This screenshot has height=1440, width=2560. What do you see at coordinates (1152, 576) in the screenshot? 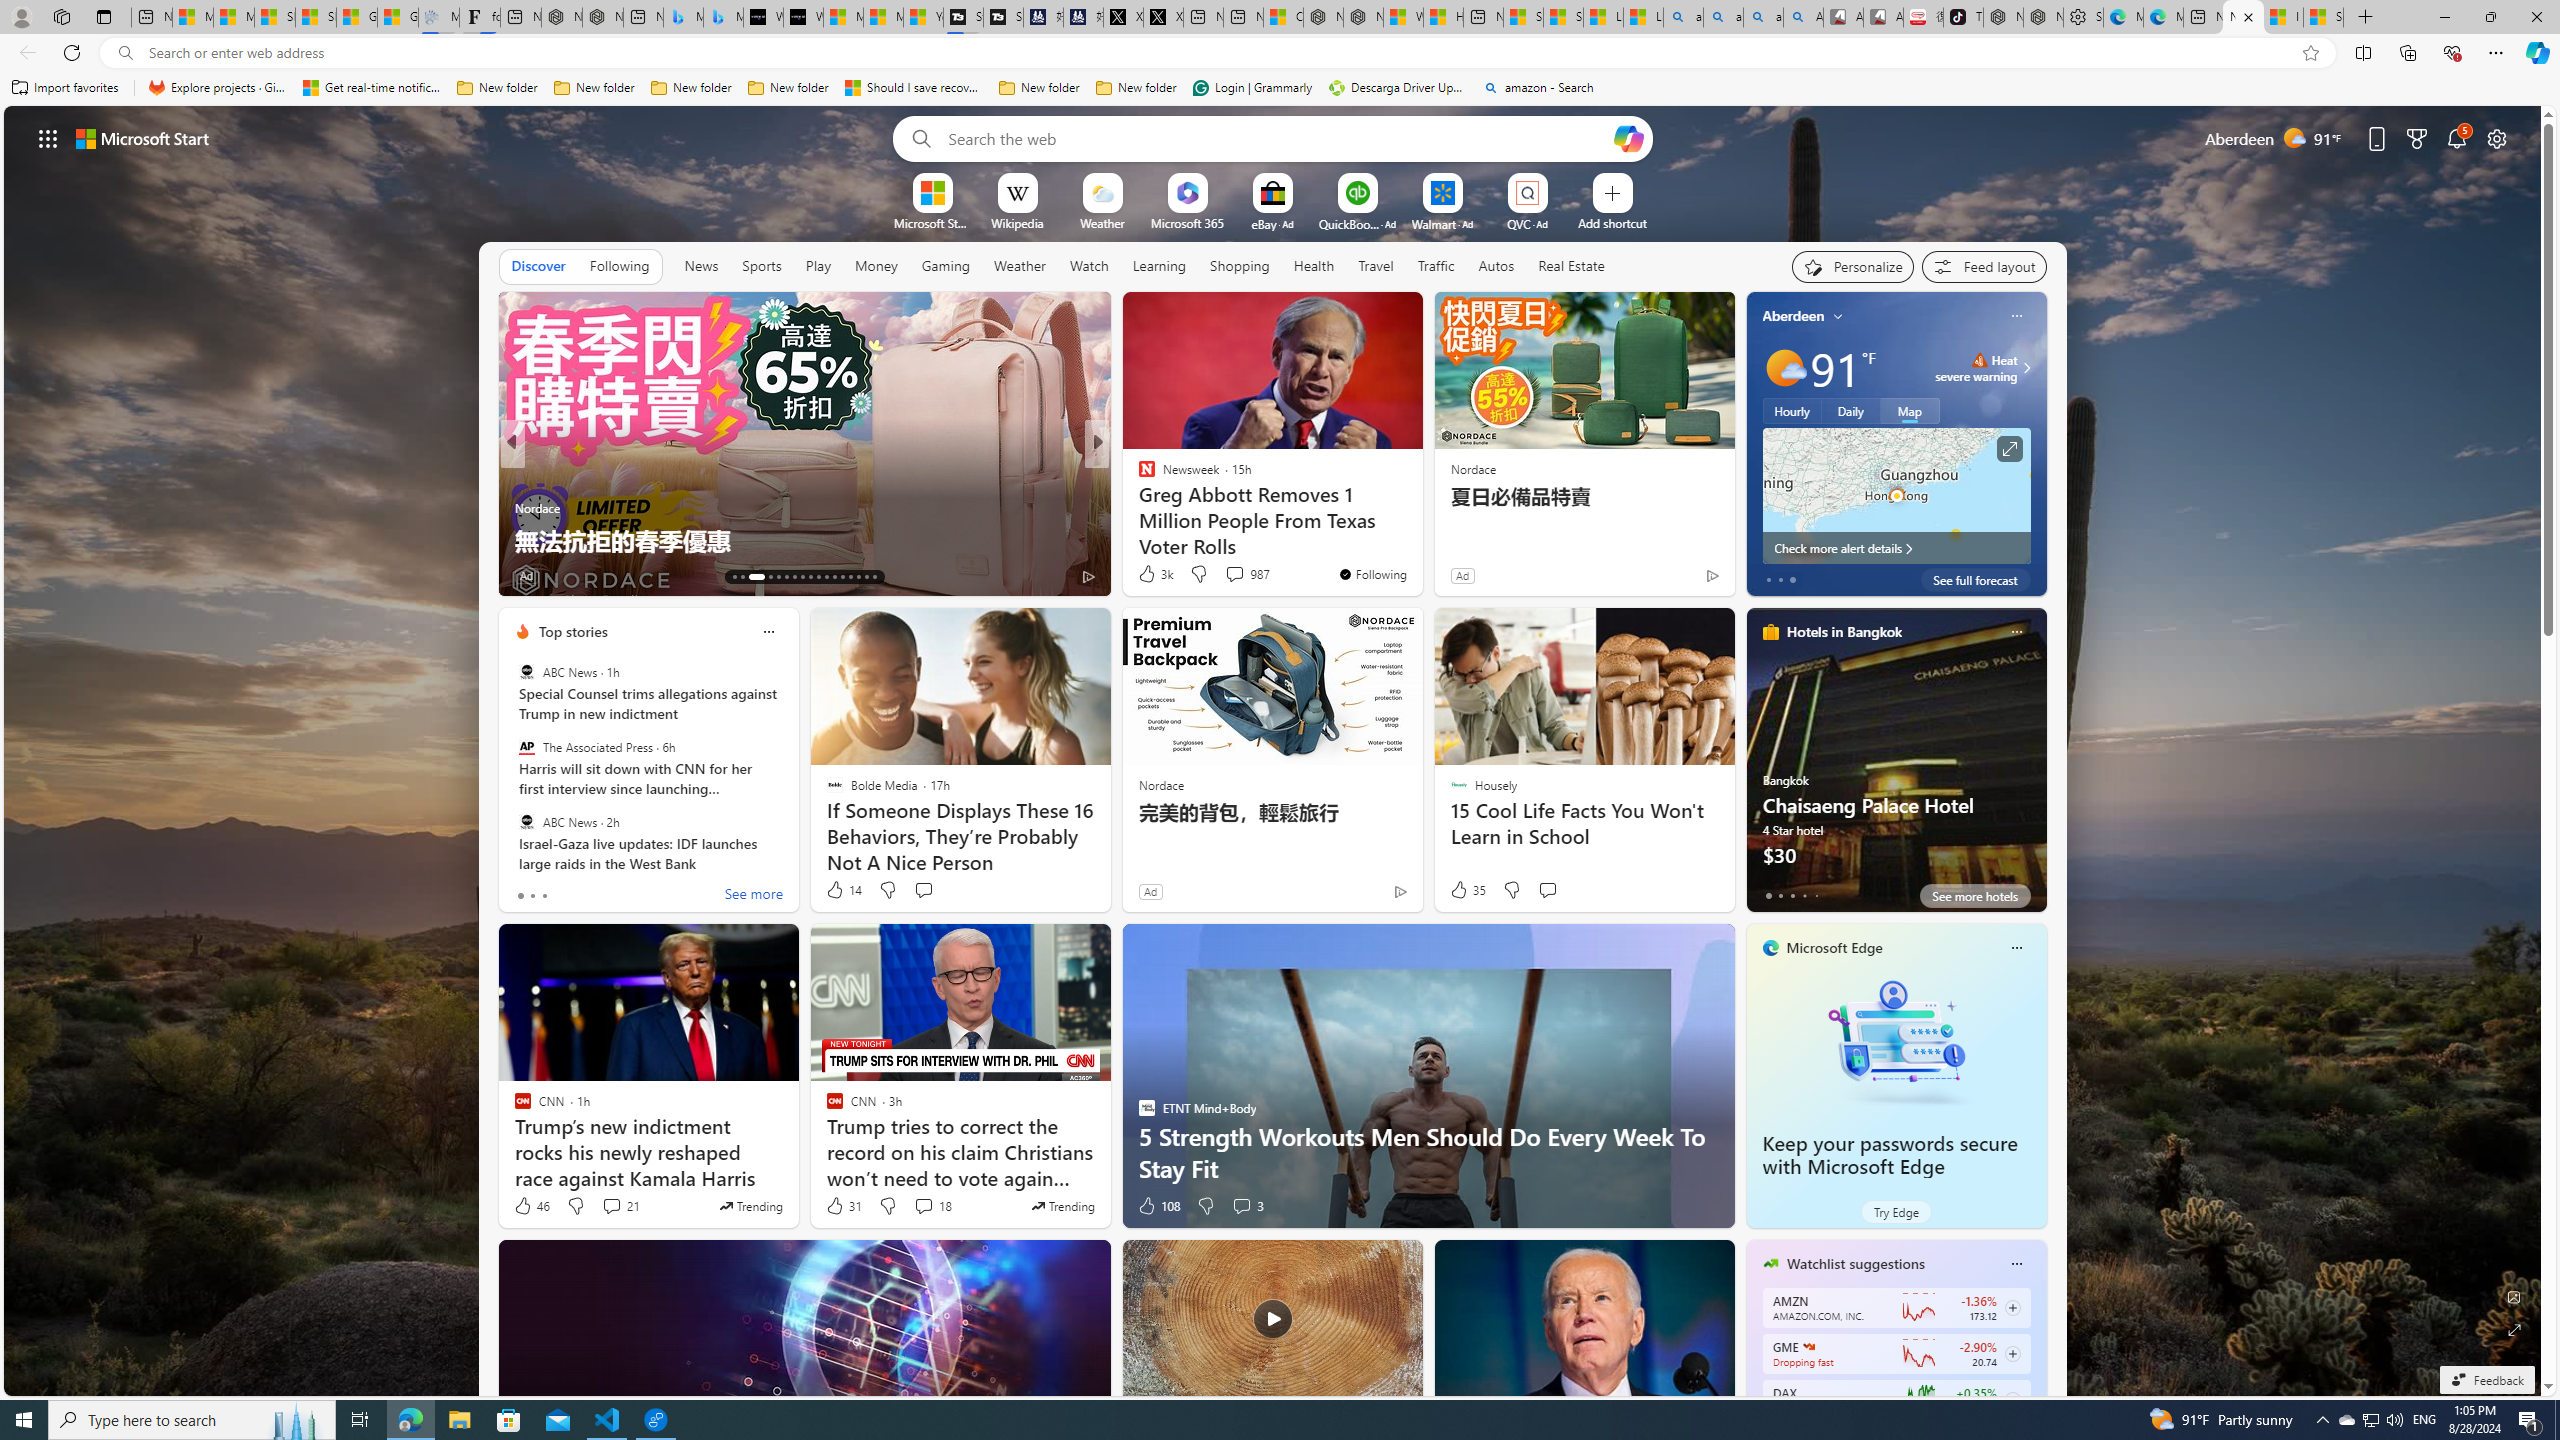
I see `158 Like` at bounding box center [1152, 576].